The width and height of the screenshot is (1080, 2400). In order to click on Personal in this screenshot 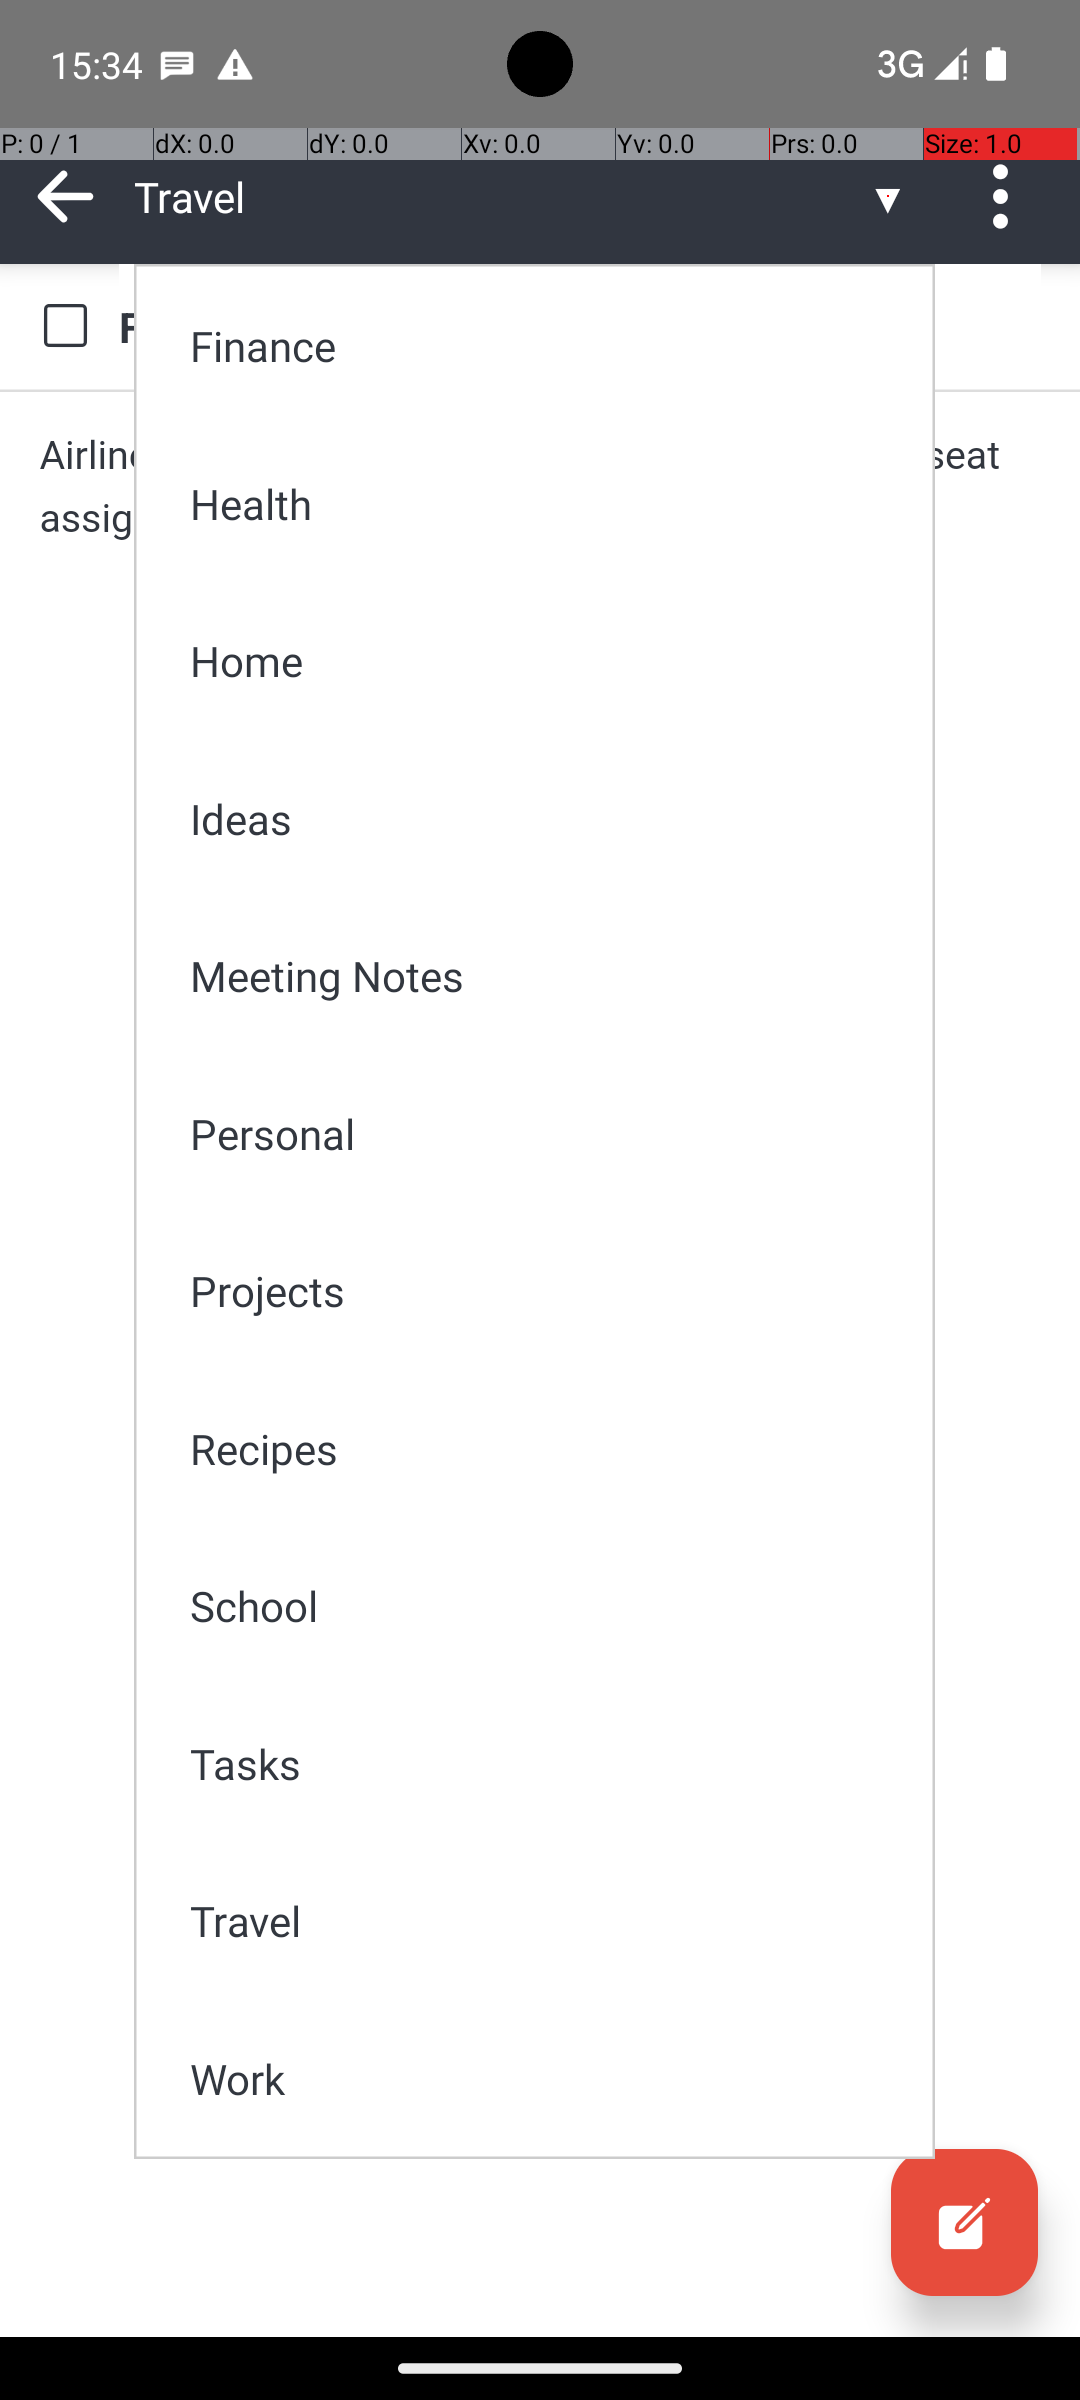, I will do `click(548, 1134)`.